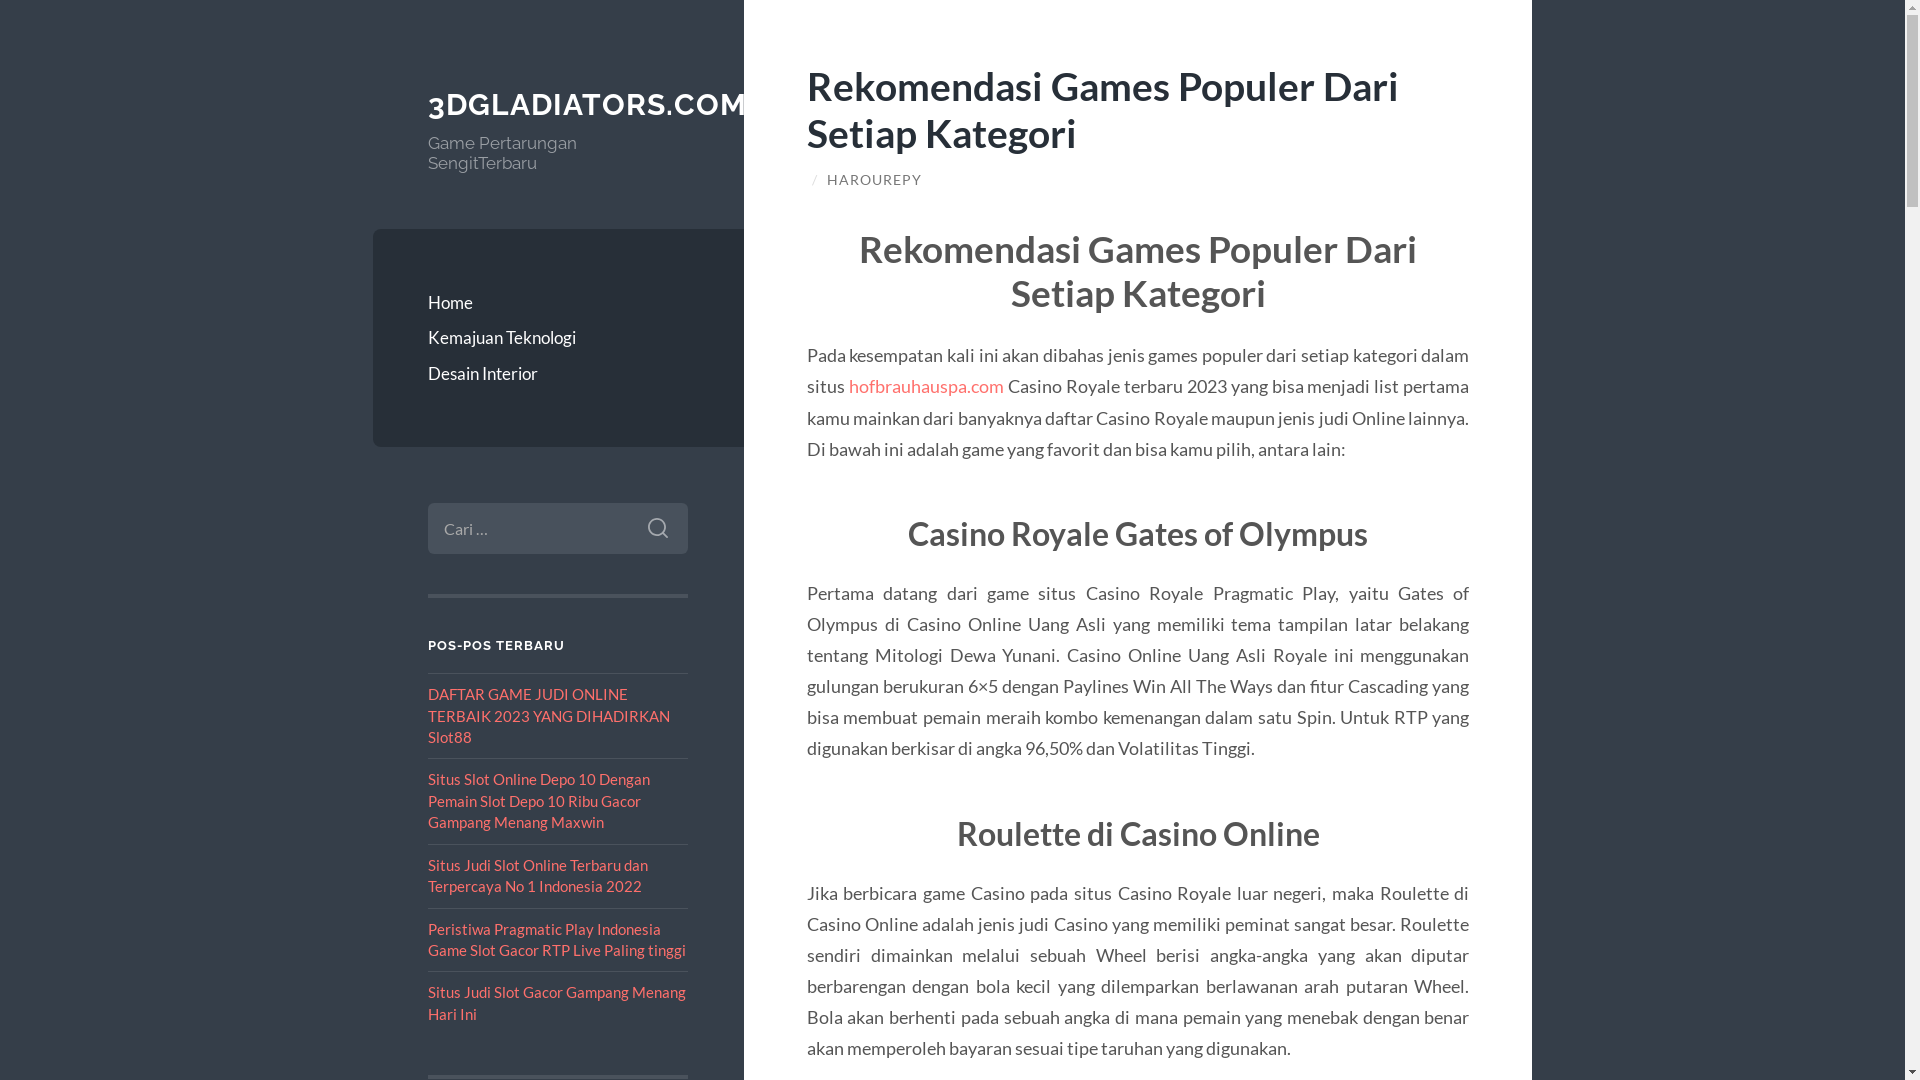 The height and width of the screenshot is (1080, 1920). What do you see at coordinates (588, 104) in the screenshot?
I see `3DGLADIATORS.COM` at bounding box center [588, 104].